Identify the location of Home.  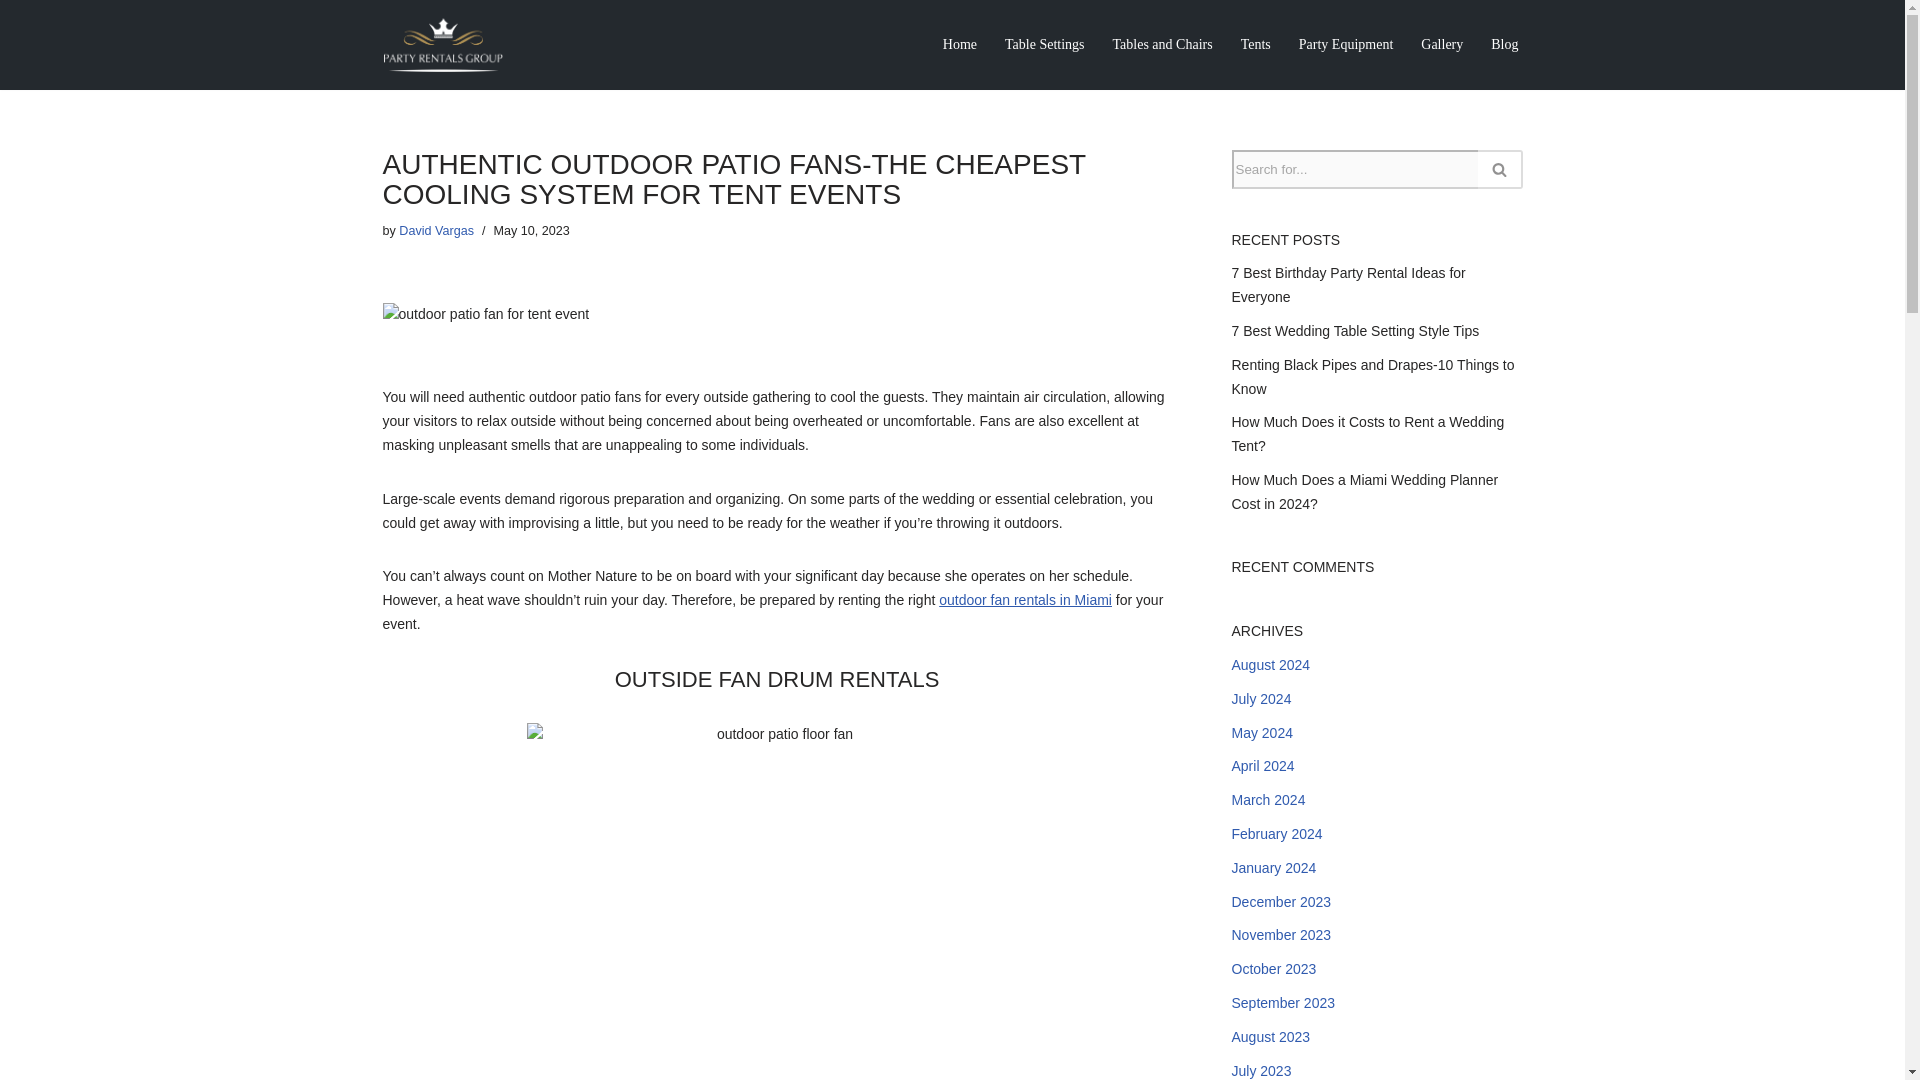
(960, 44).